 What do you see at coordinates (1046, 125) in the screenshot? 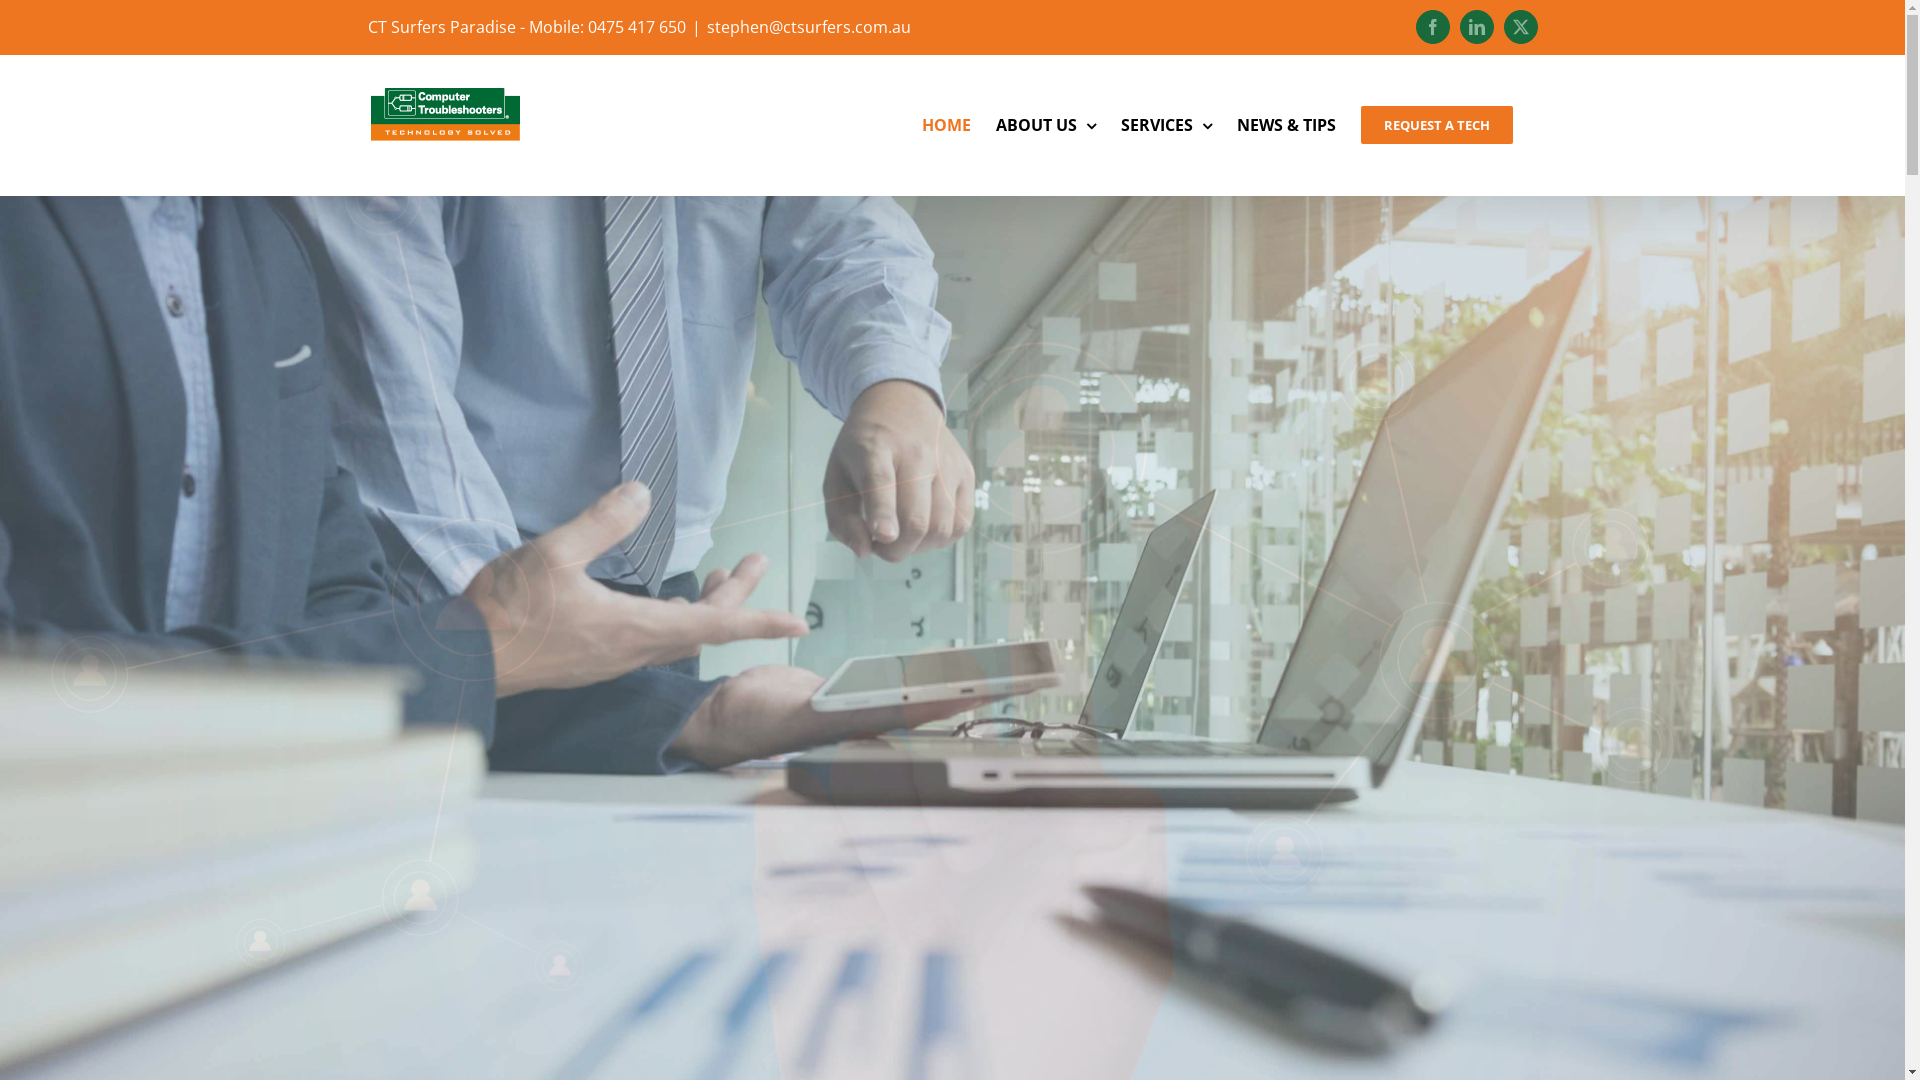
I see `ABOUT US` at bounding box center [1046, 125].